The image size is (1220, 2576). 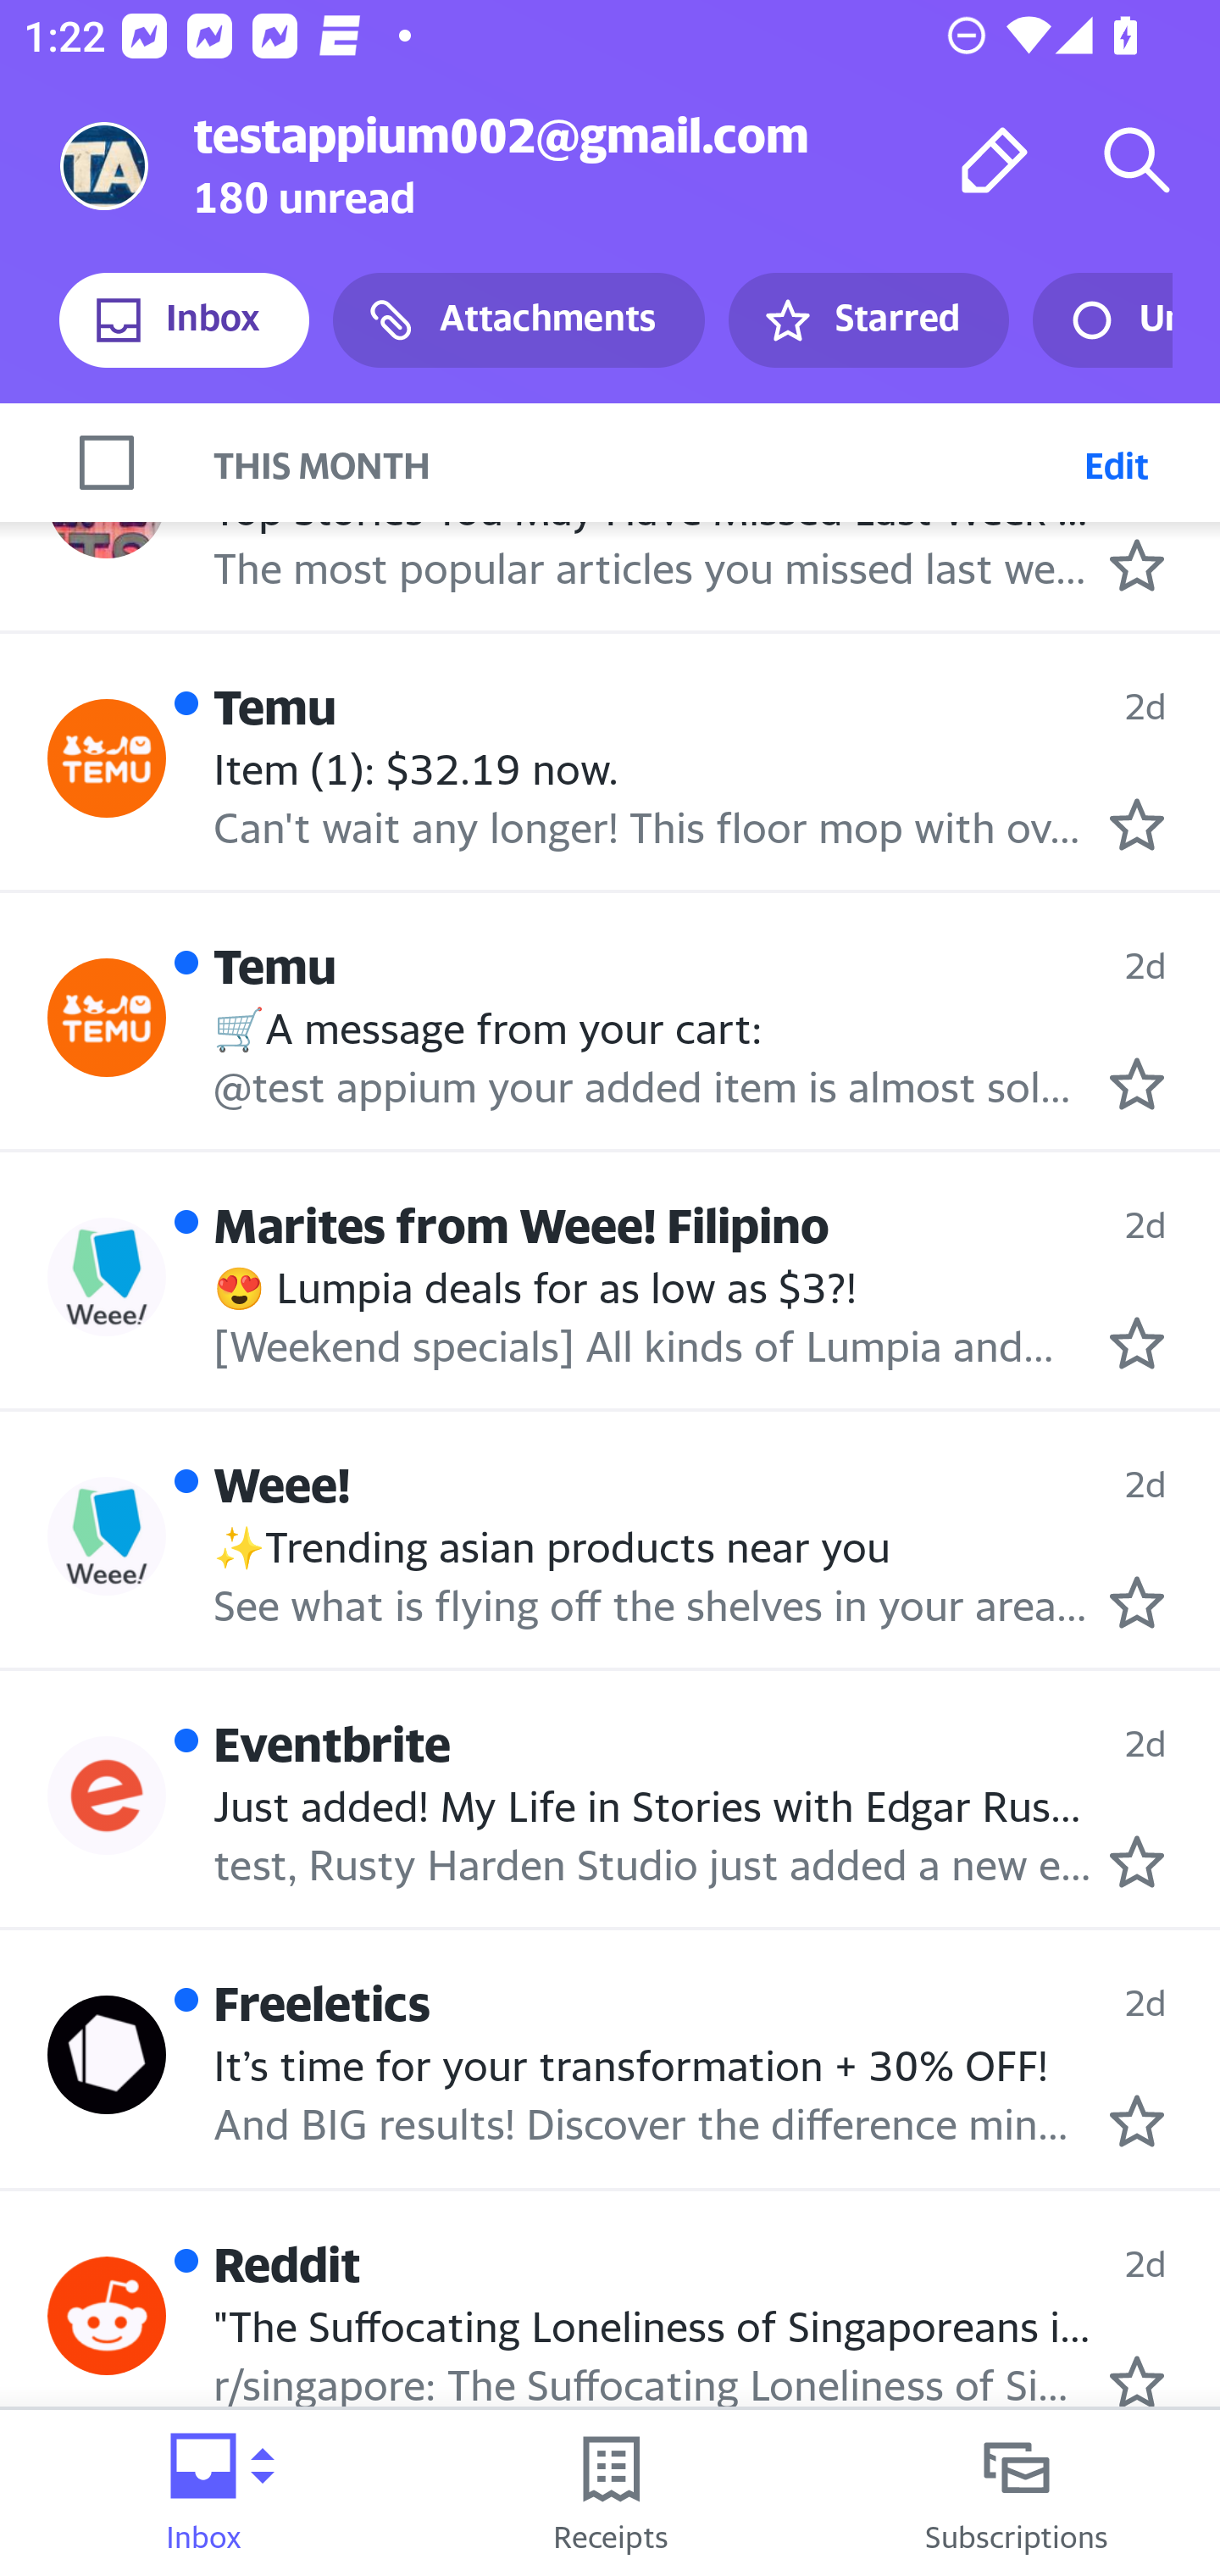 What do you see at coordinates (107, 2315) in the screenshot?
I see `Profile
Reddit` at bounding box center [107, 2315].